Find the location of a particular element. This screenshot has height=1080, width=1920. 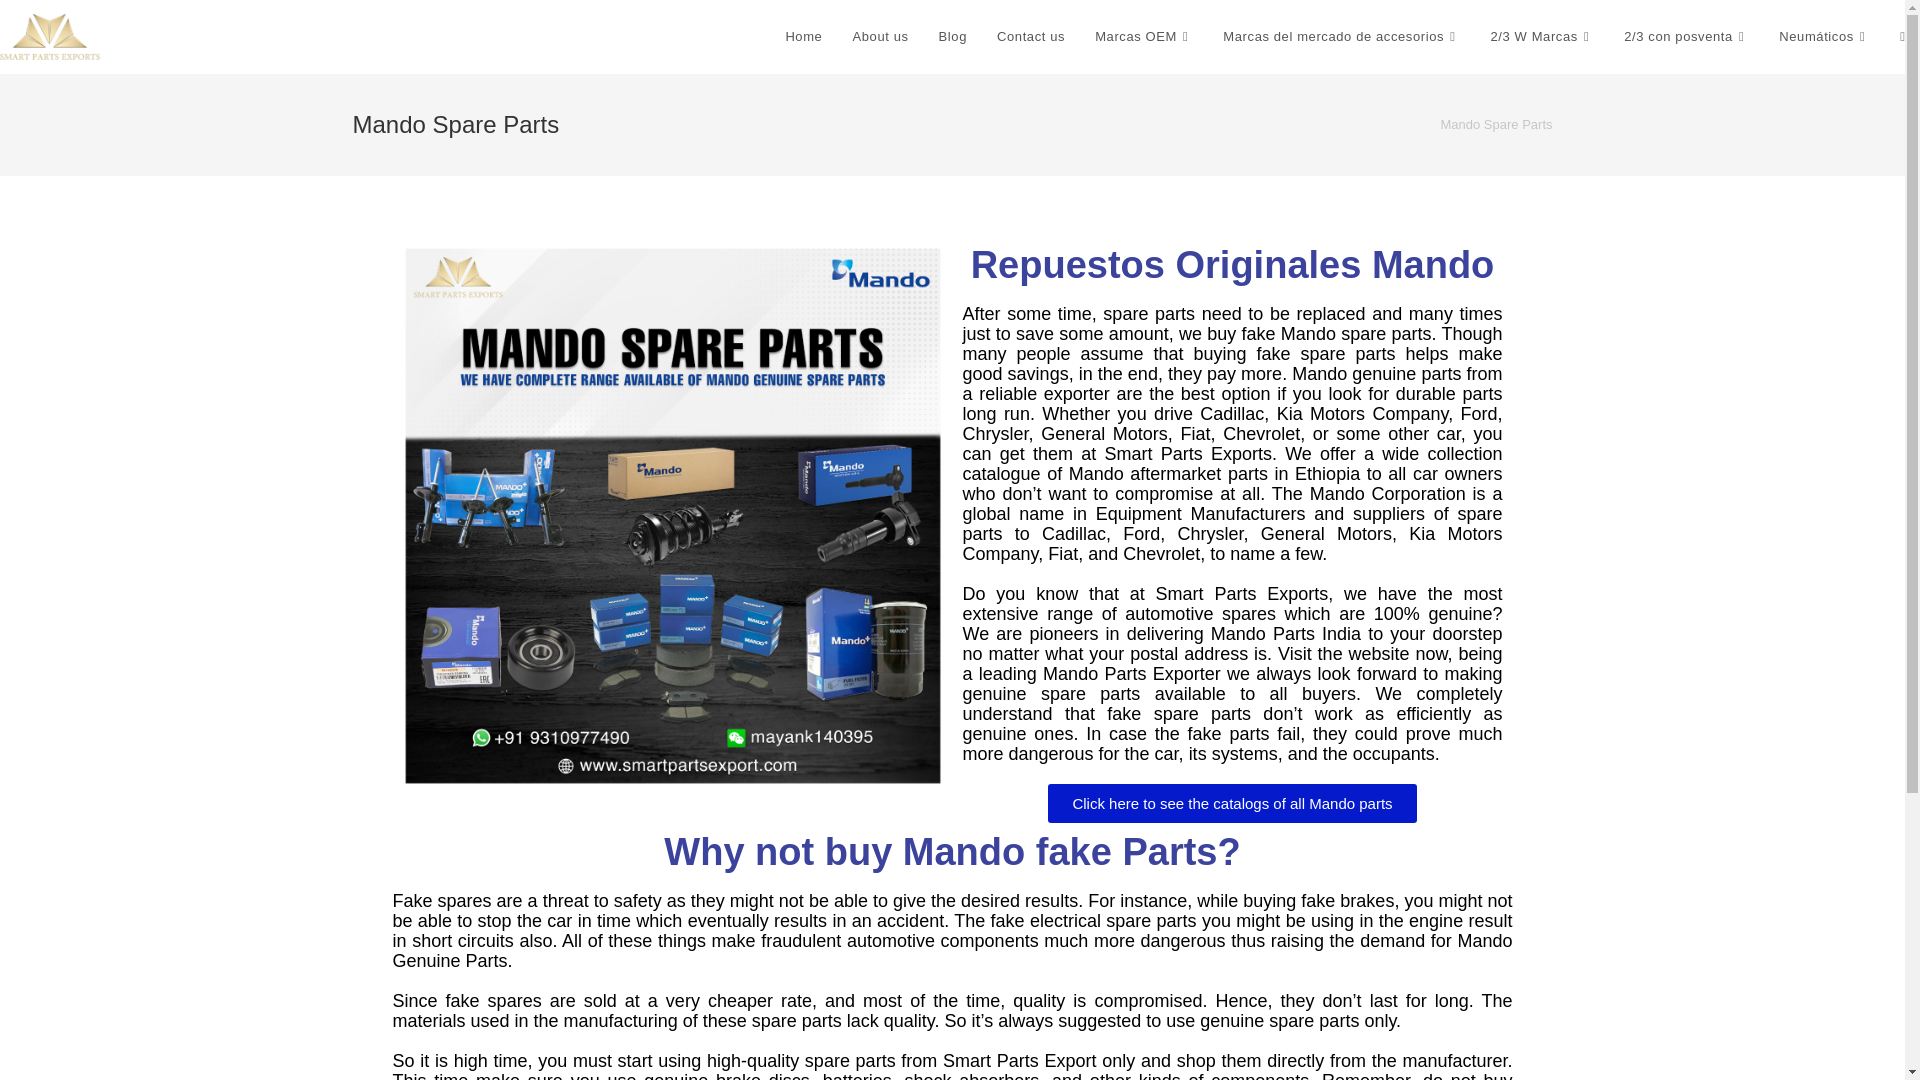

Marcas OEM is located at coordinates (1143, 37).